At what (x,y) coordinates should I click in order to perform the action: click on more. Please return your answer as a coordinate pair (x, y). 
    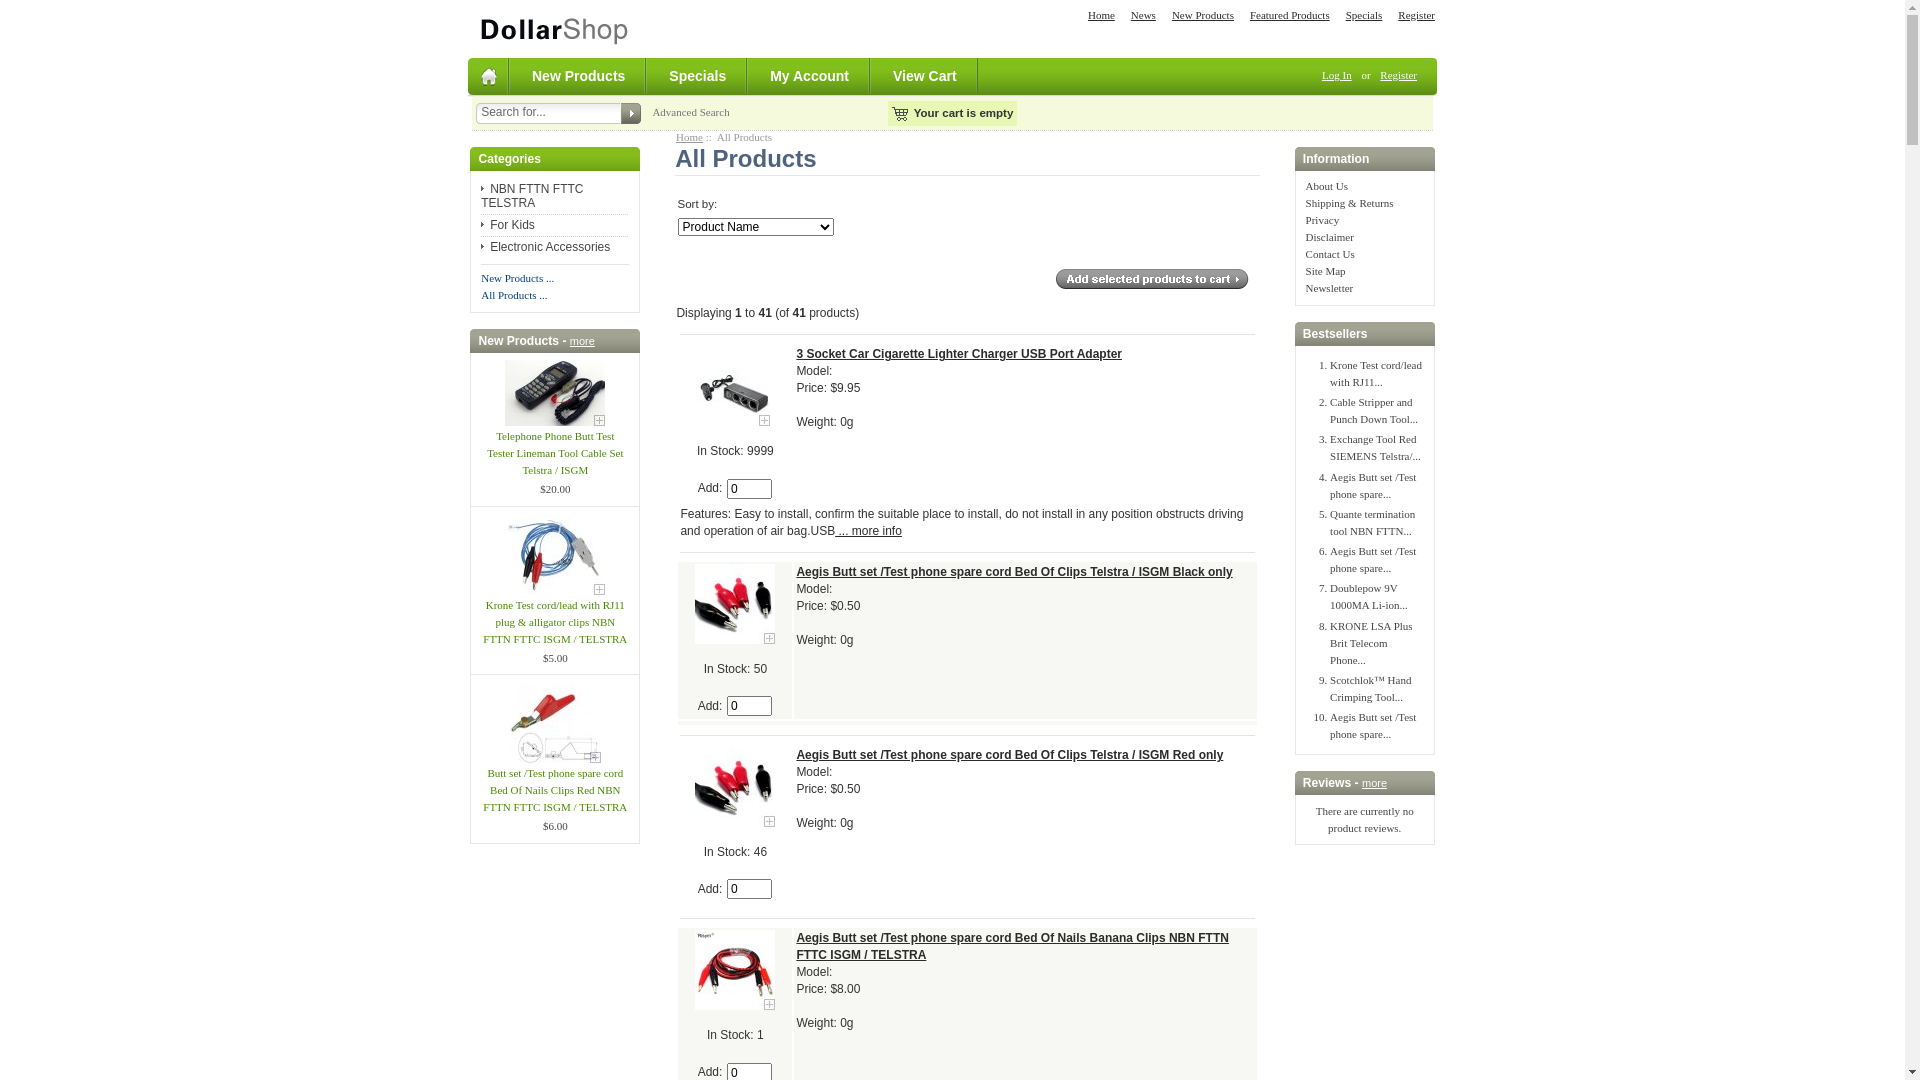
    Looking at the image, I should click on (582, 341).